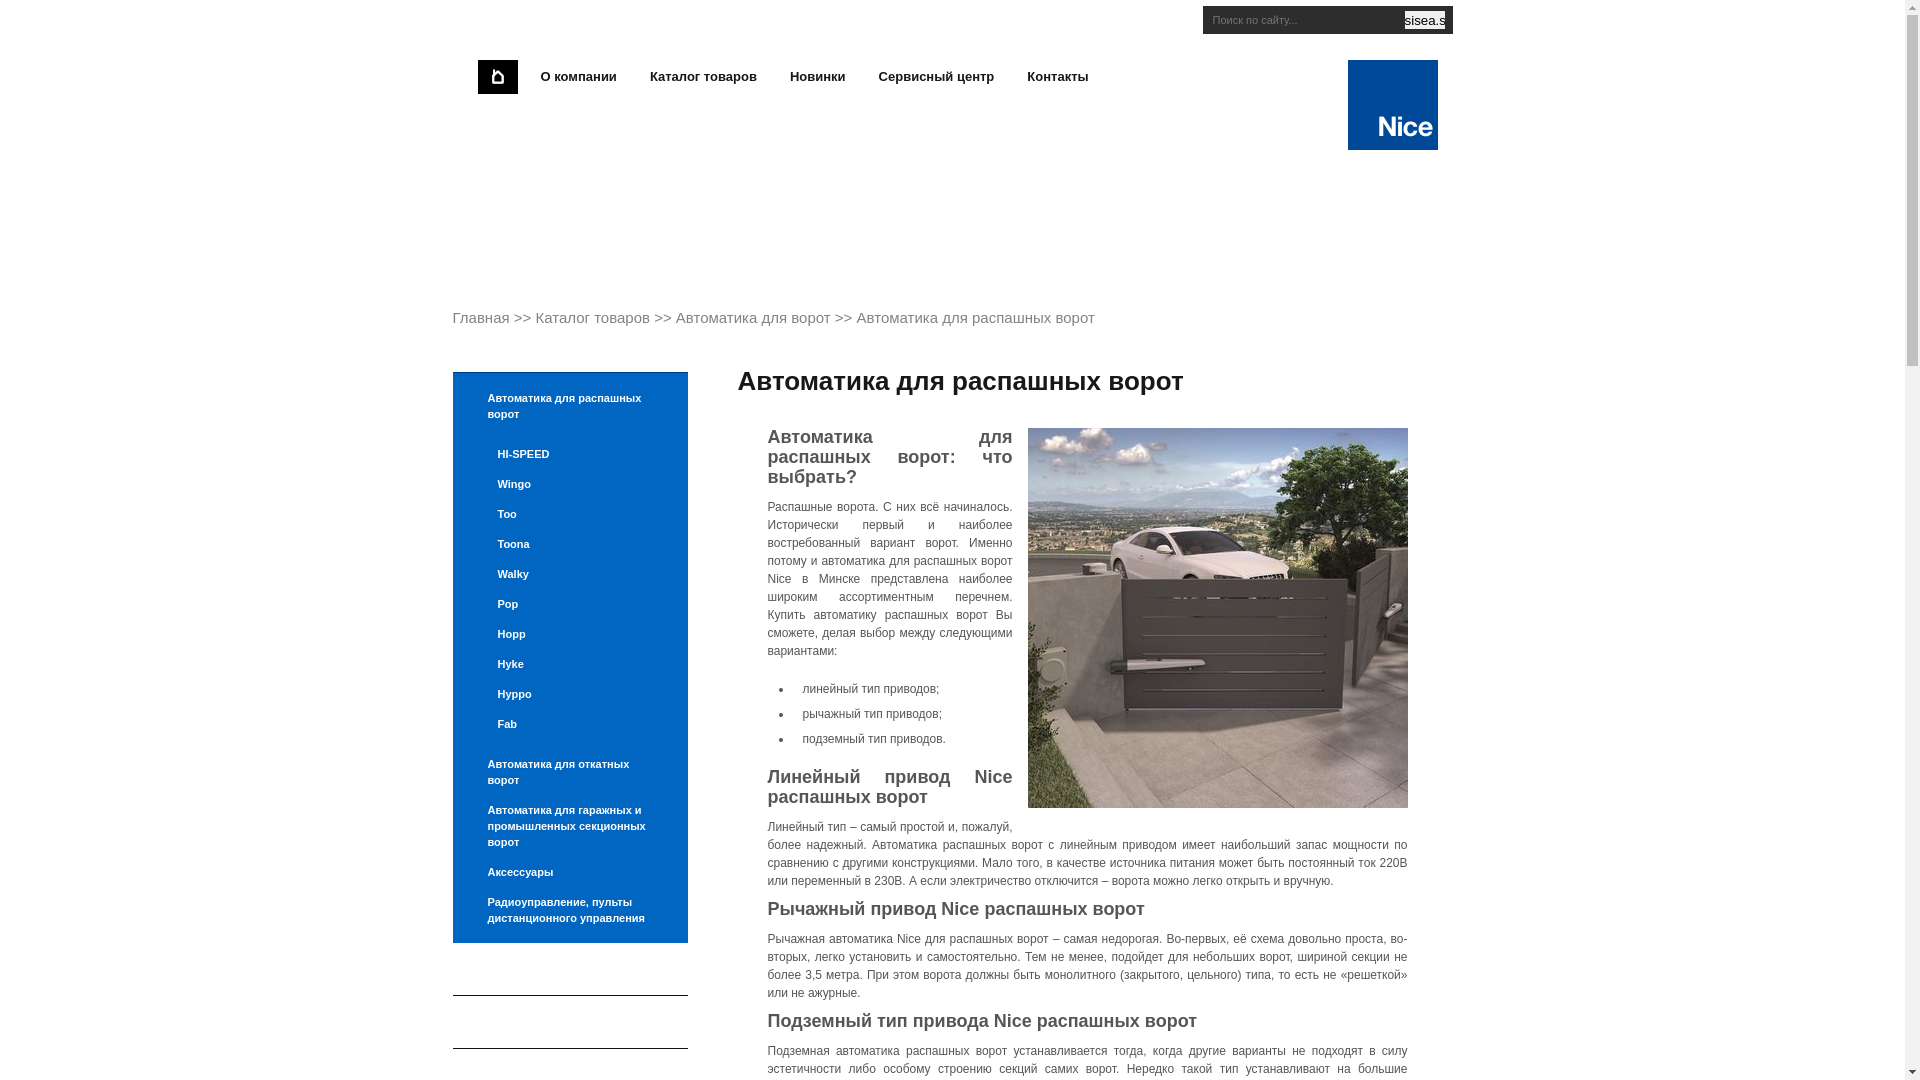 This screenshot has width=1920, height=1080. I want to click on Hyppo, so click(570, 694).